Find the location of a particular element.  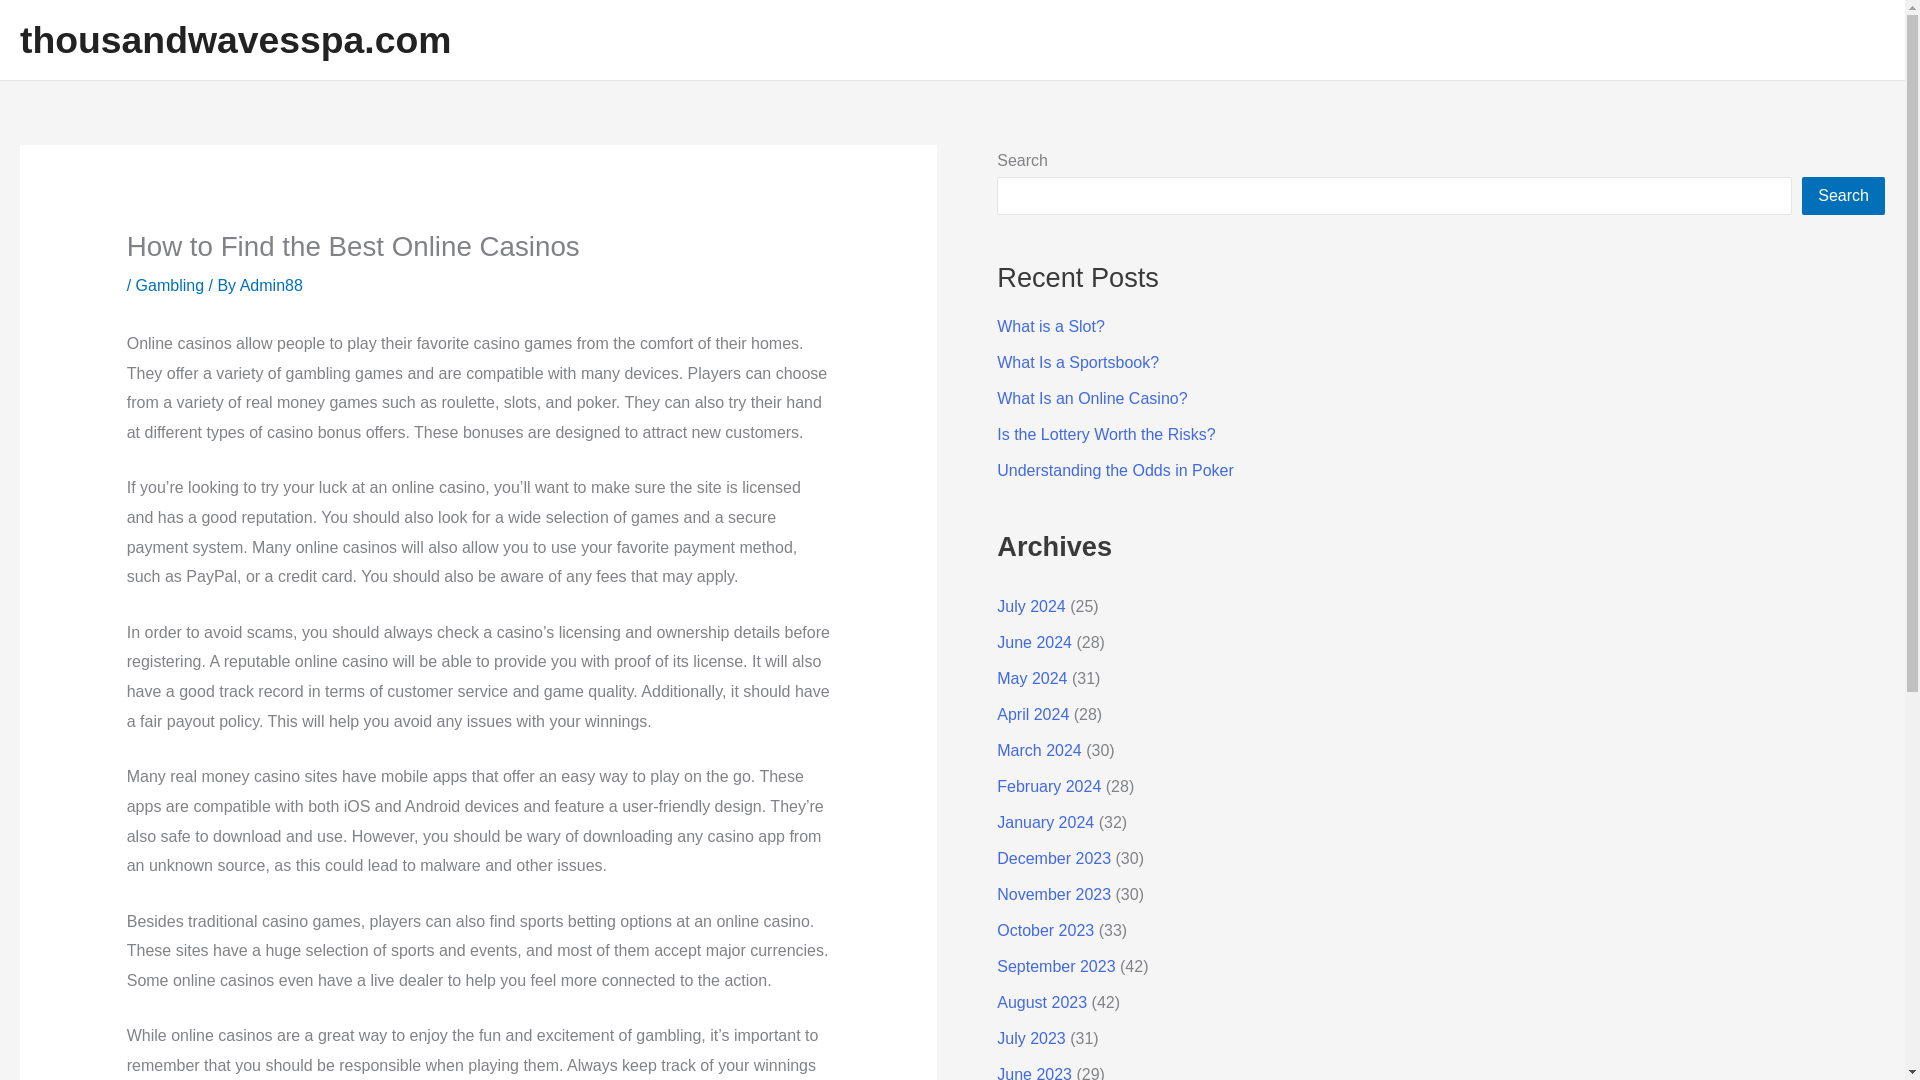

April 2024 is located at coordinates (1032, 714).